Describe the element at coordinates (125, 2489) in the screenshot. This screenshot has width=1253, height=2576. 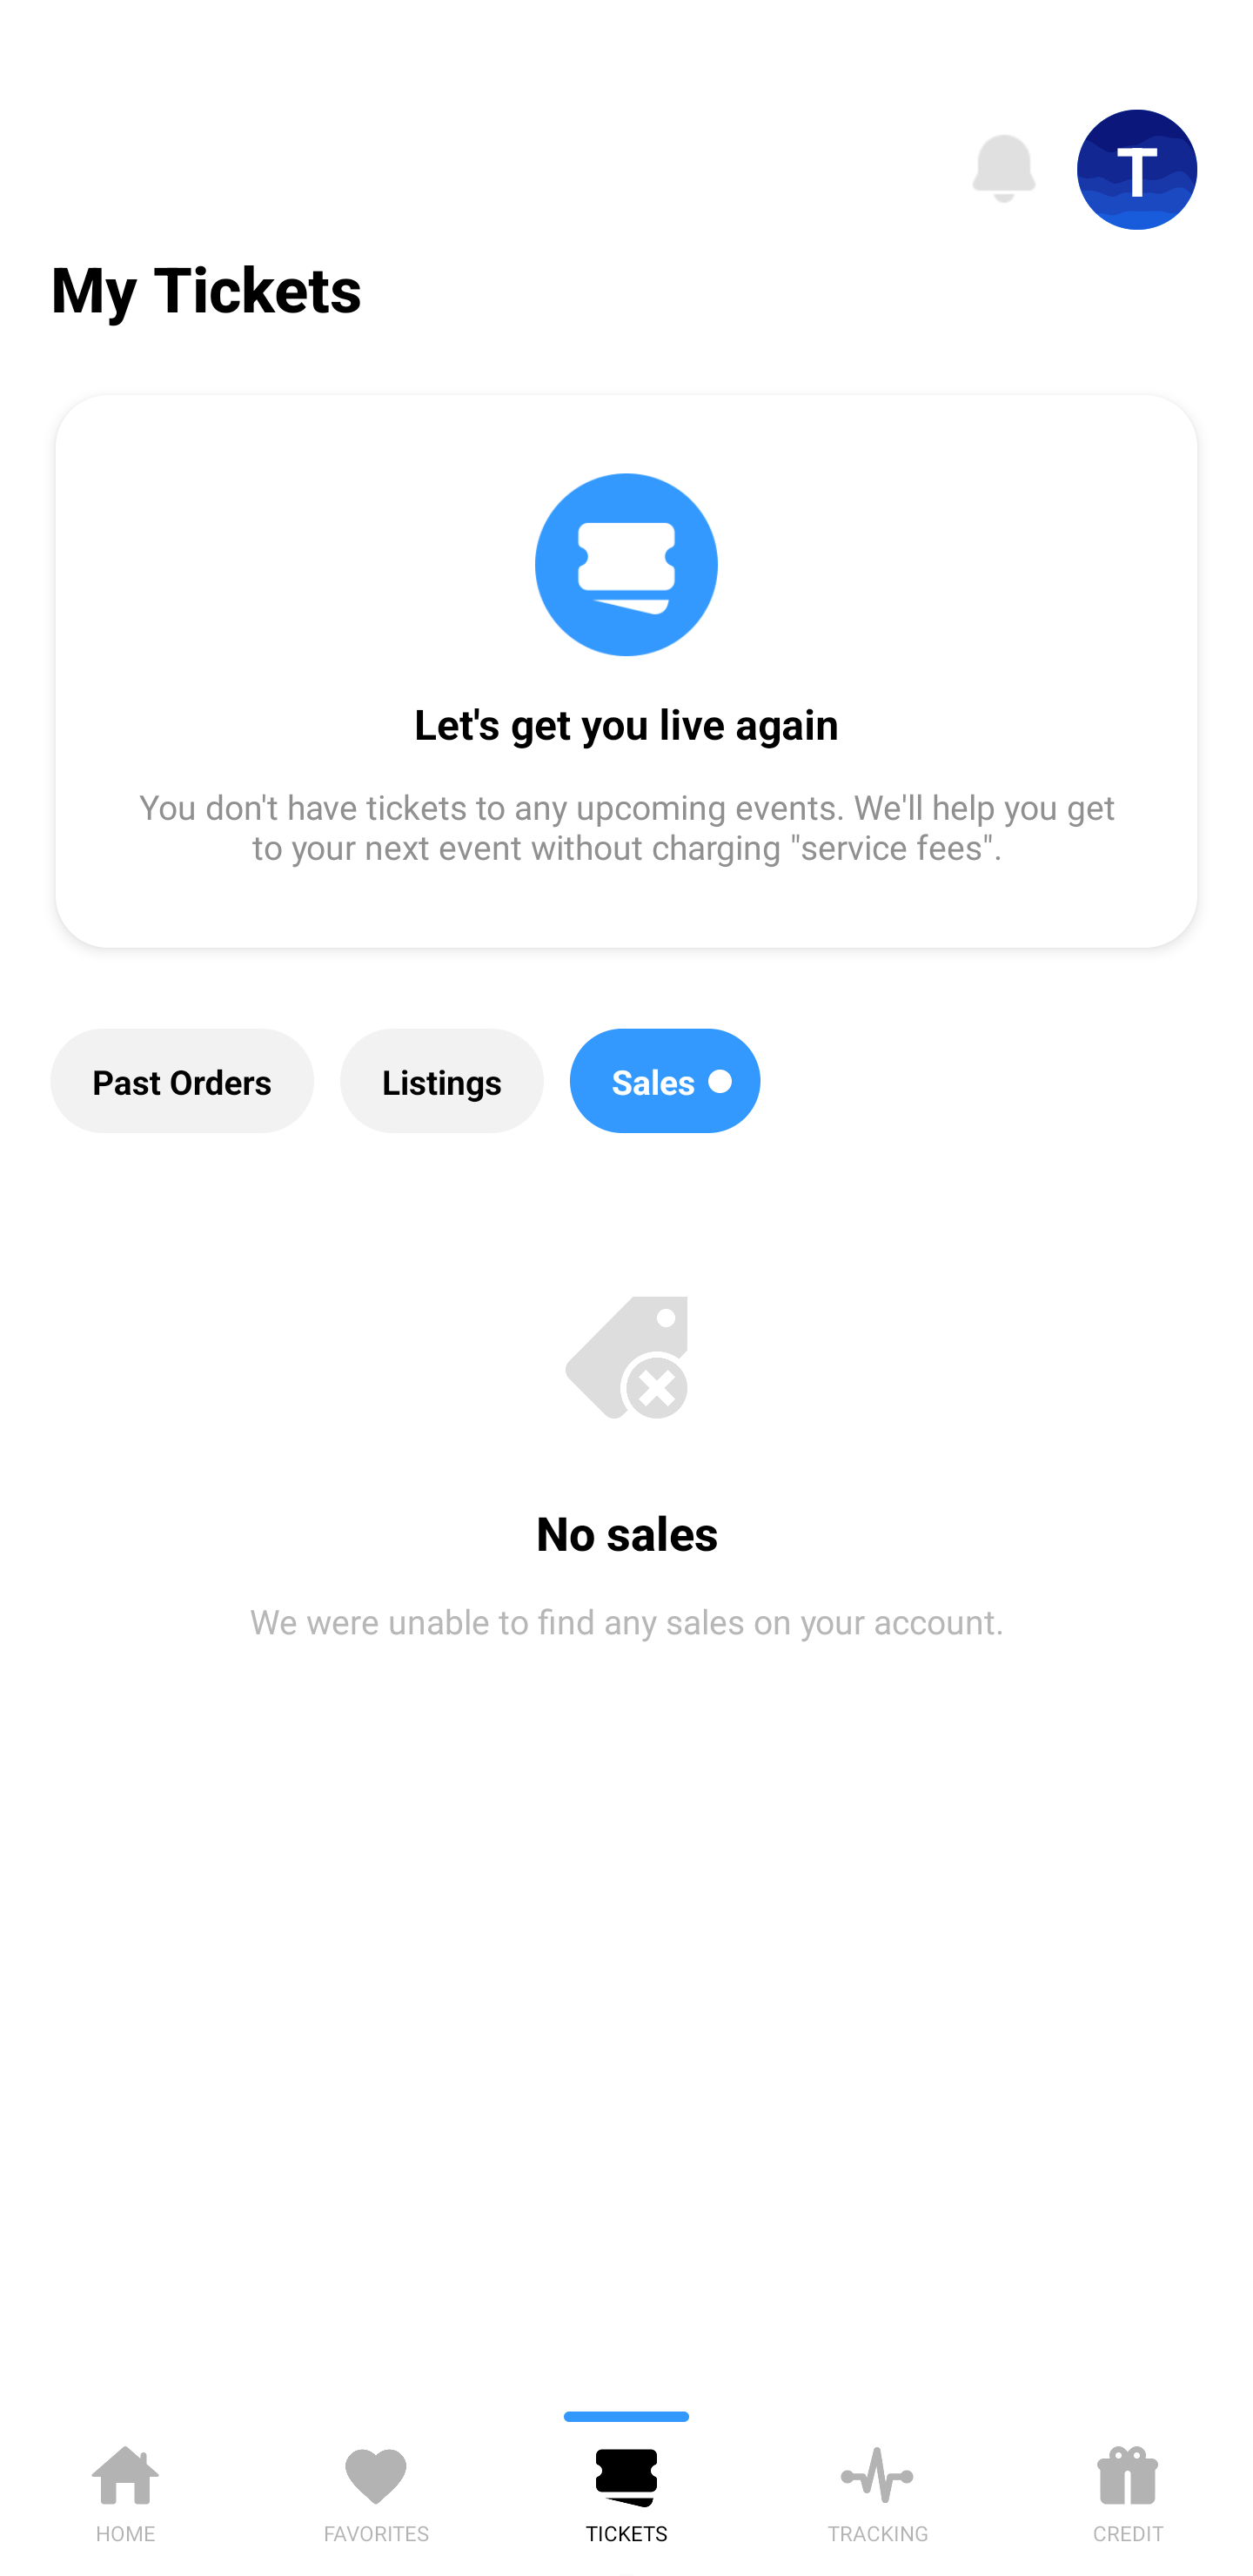
I see `HOME` at that location.